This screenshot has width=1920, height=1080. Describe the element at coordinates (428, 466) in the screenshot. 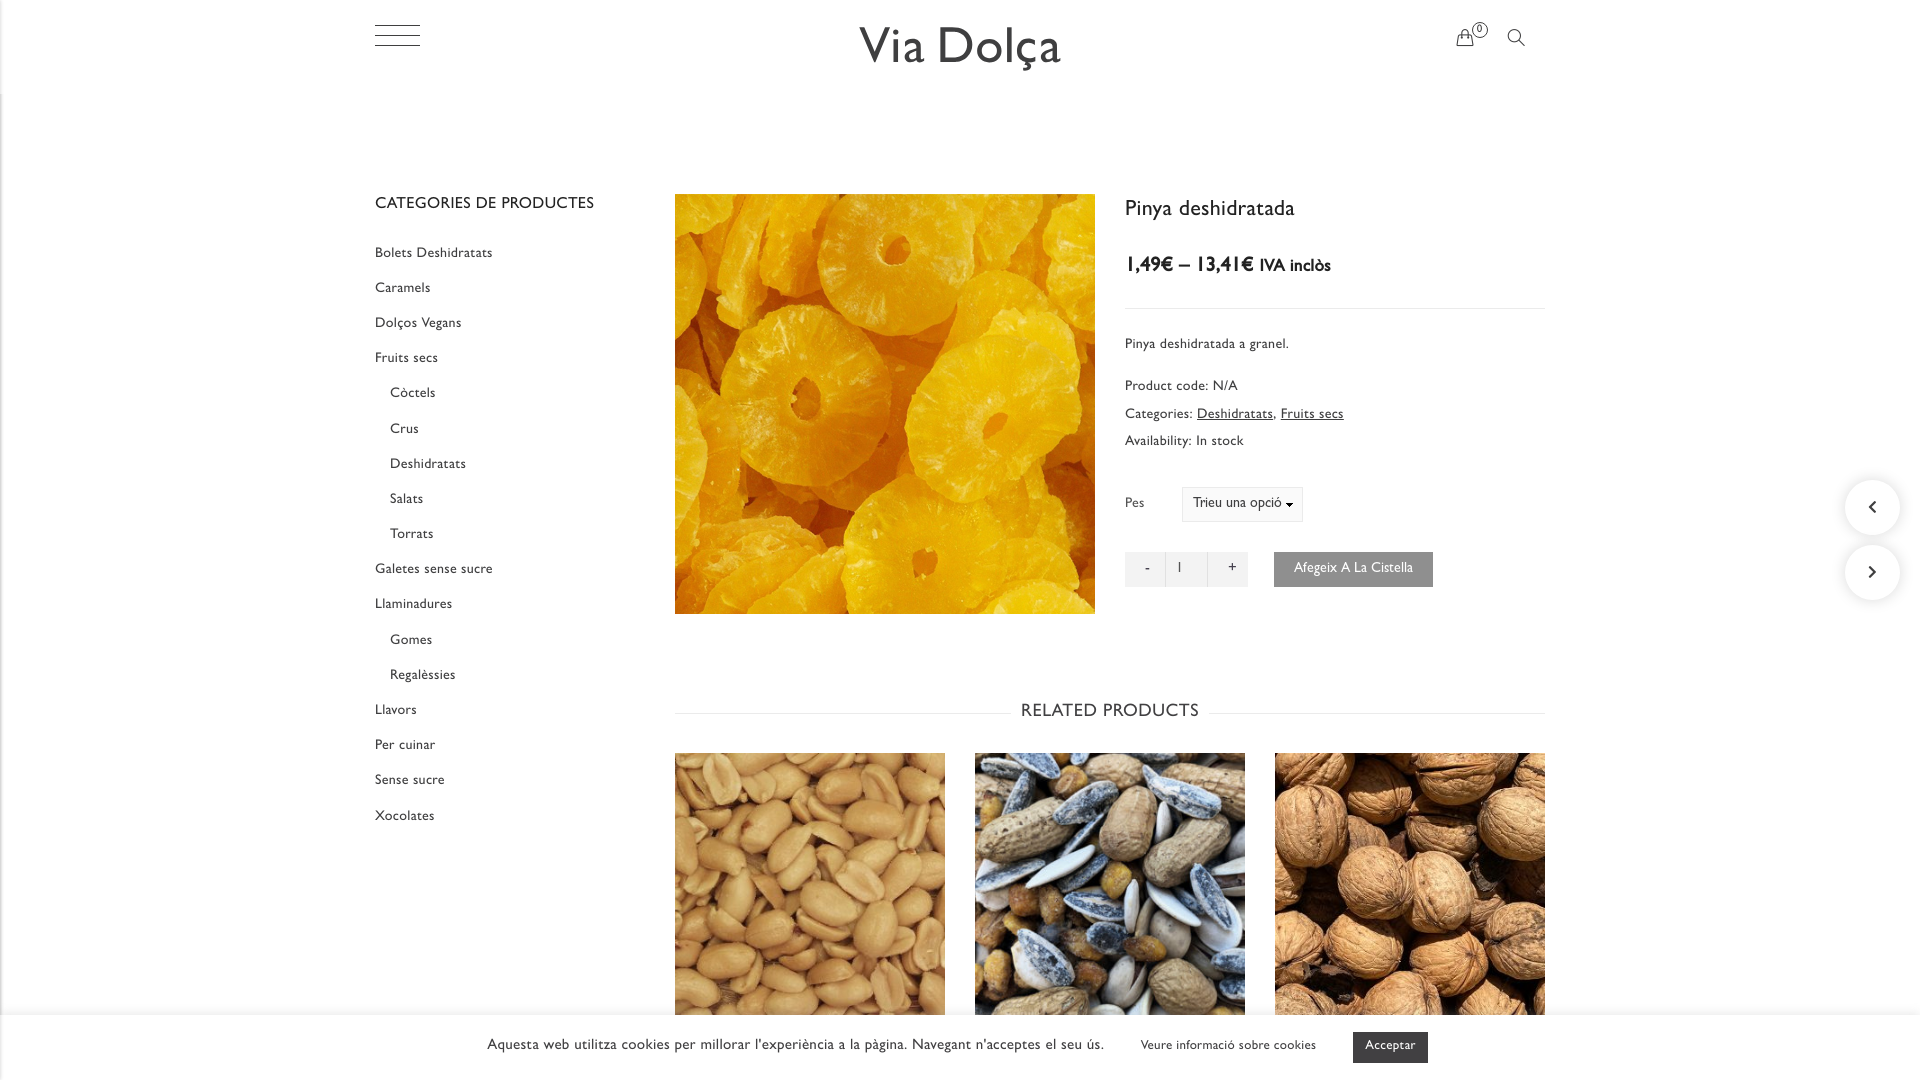

I see `Deshidratats` at that location.